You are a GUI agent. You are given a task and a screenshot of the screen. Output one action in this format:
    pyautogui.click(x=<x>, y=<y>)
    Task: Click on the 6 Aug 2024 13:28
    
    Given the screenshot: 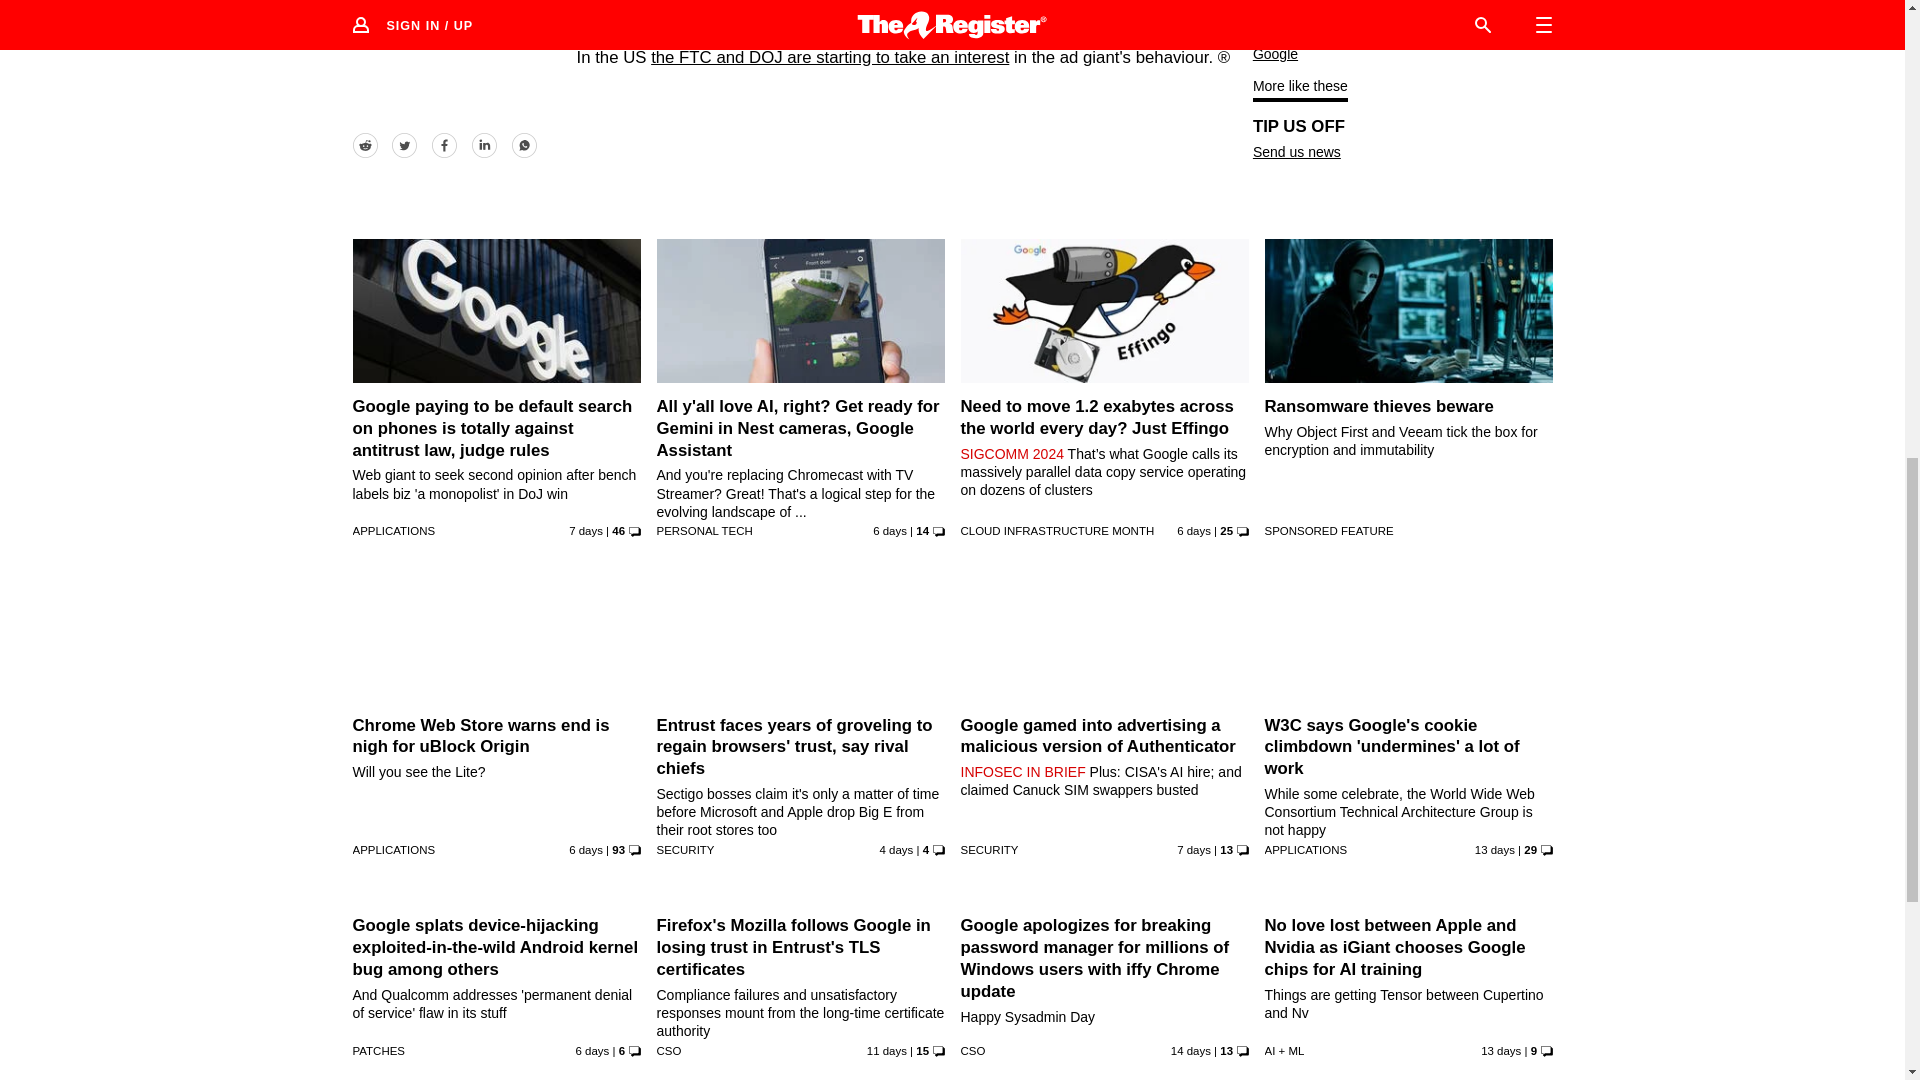 What is the action you would take?
    pyautogui.click(x=1194, y=530)
    